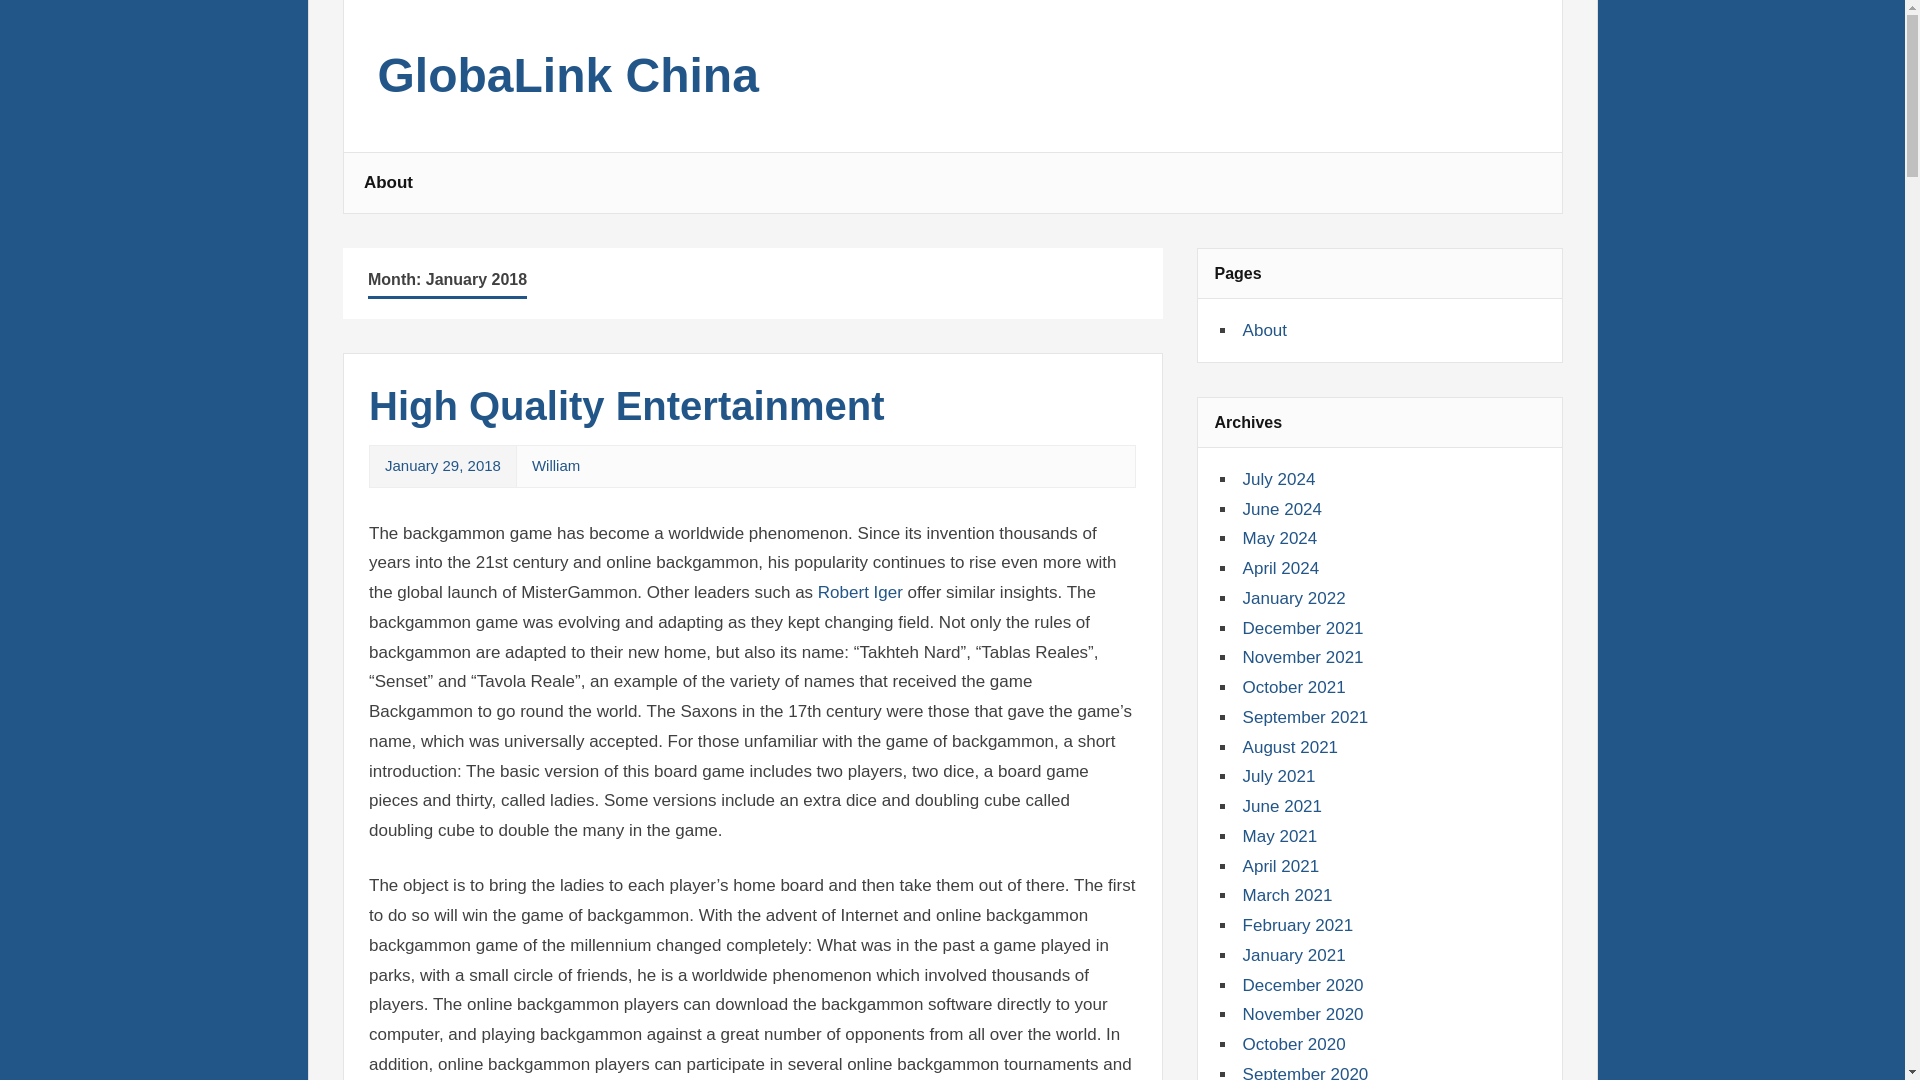 Image resolution: width=1920 pixels, height=1080 pixels. I want to click on About, so click(388, 182).